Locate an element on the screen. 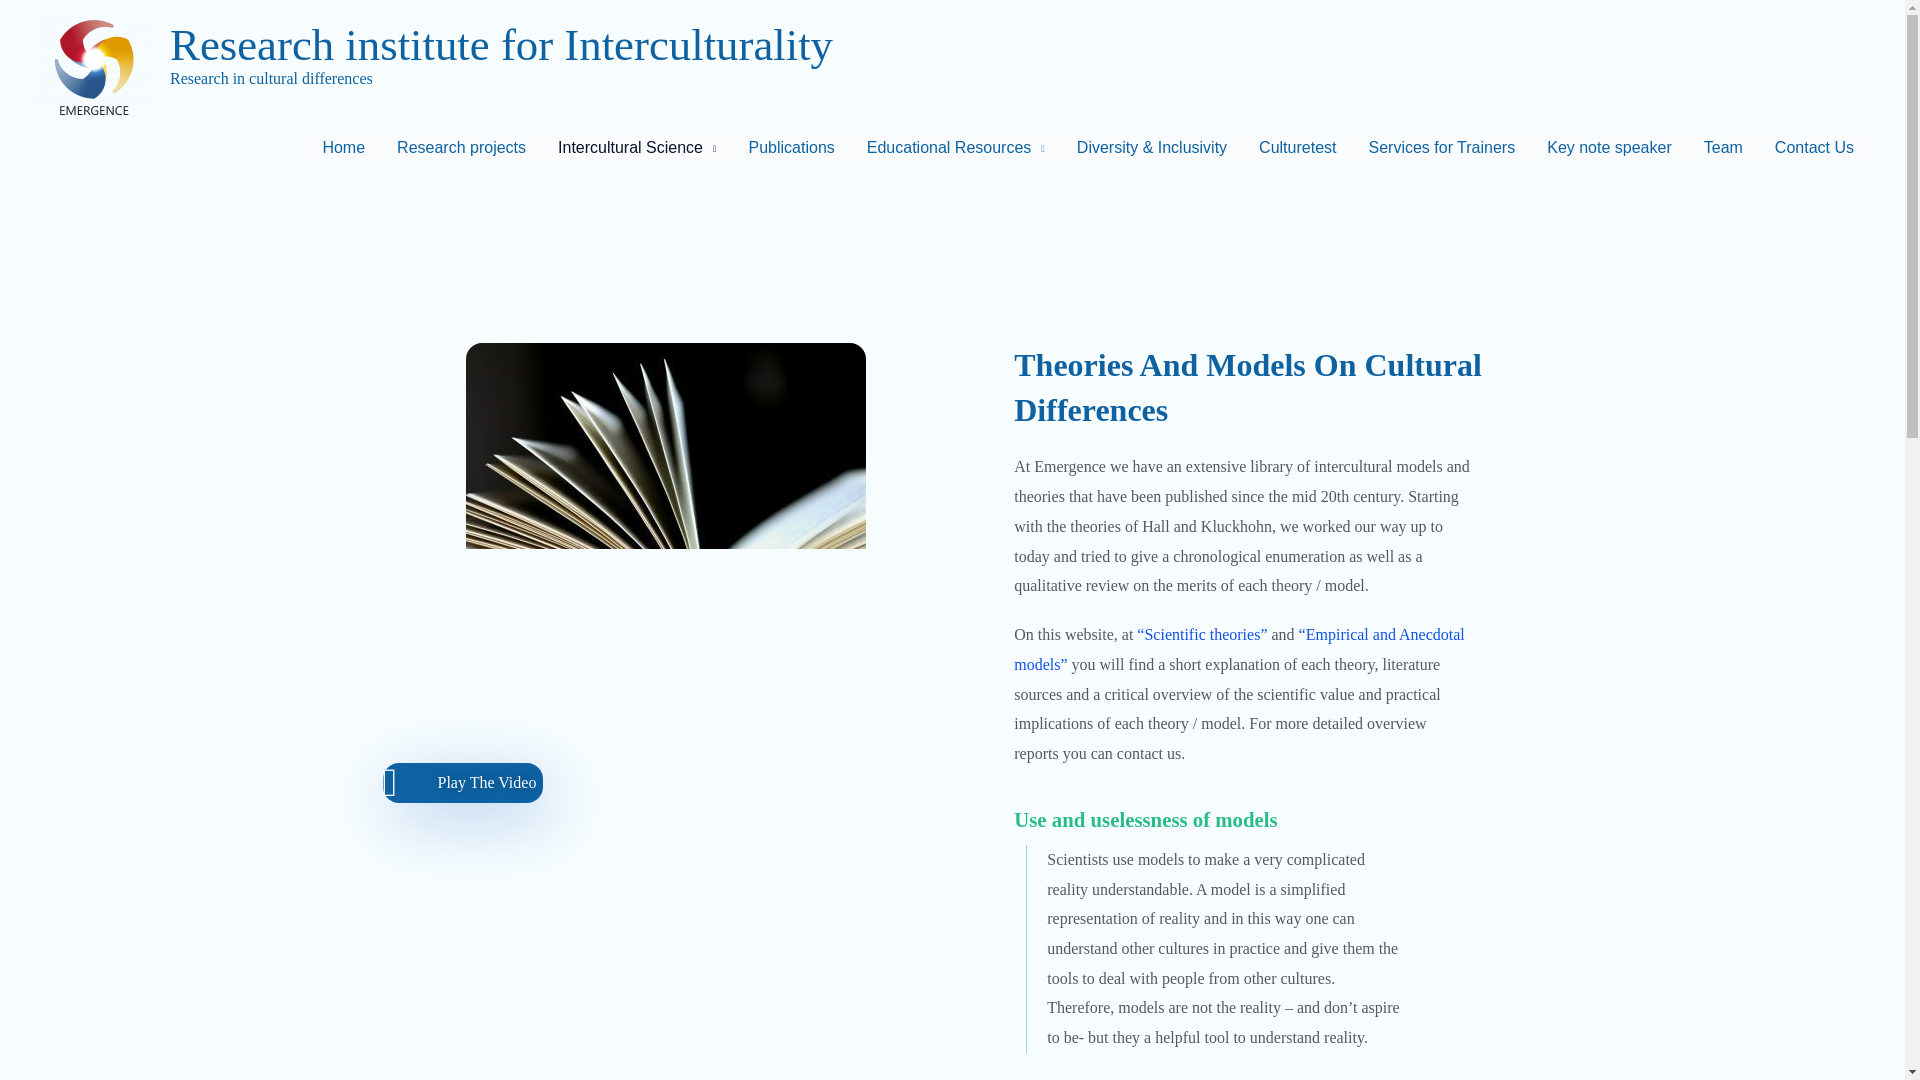 Image resolution: width=1920 pixels, height=1080 pixels. Research institute for Interculturality is located at coordinates (502, 45).